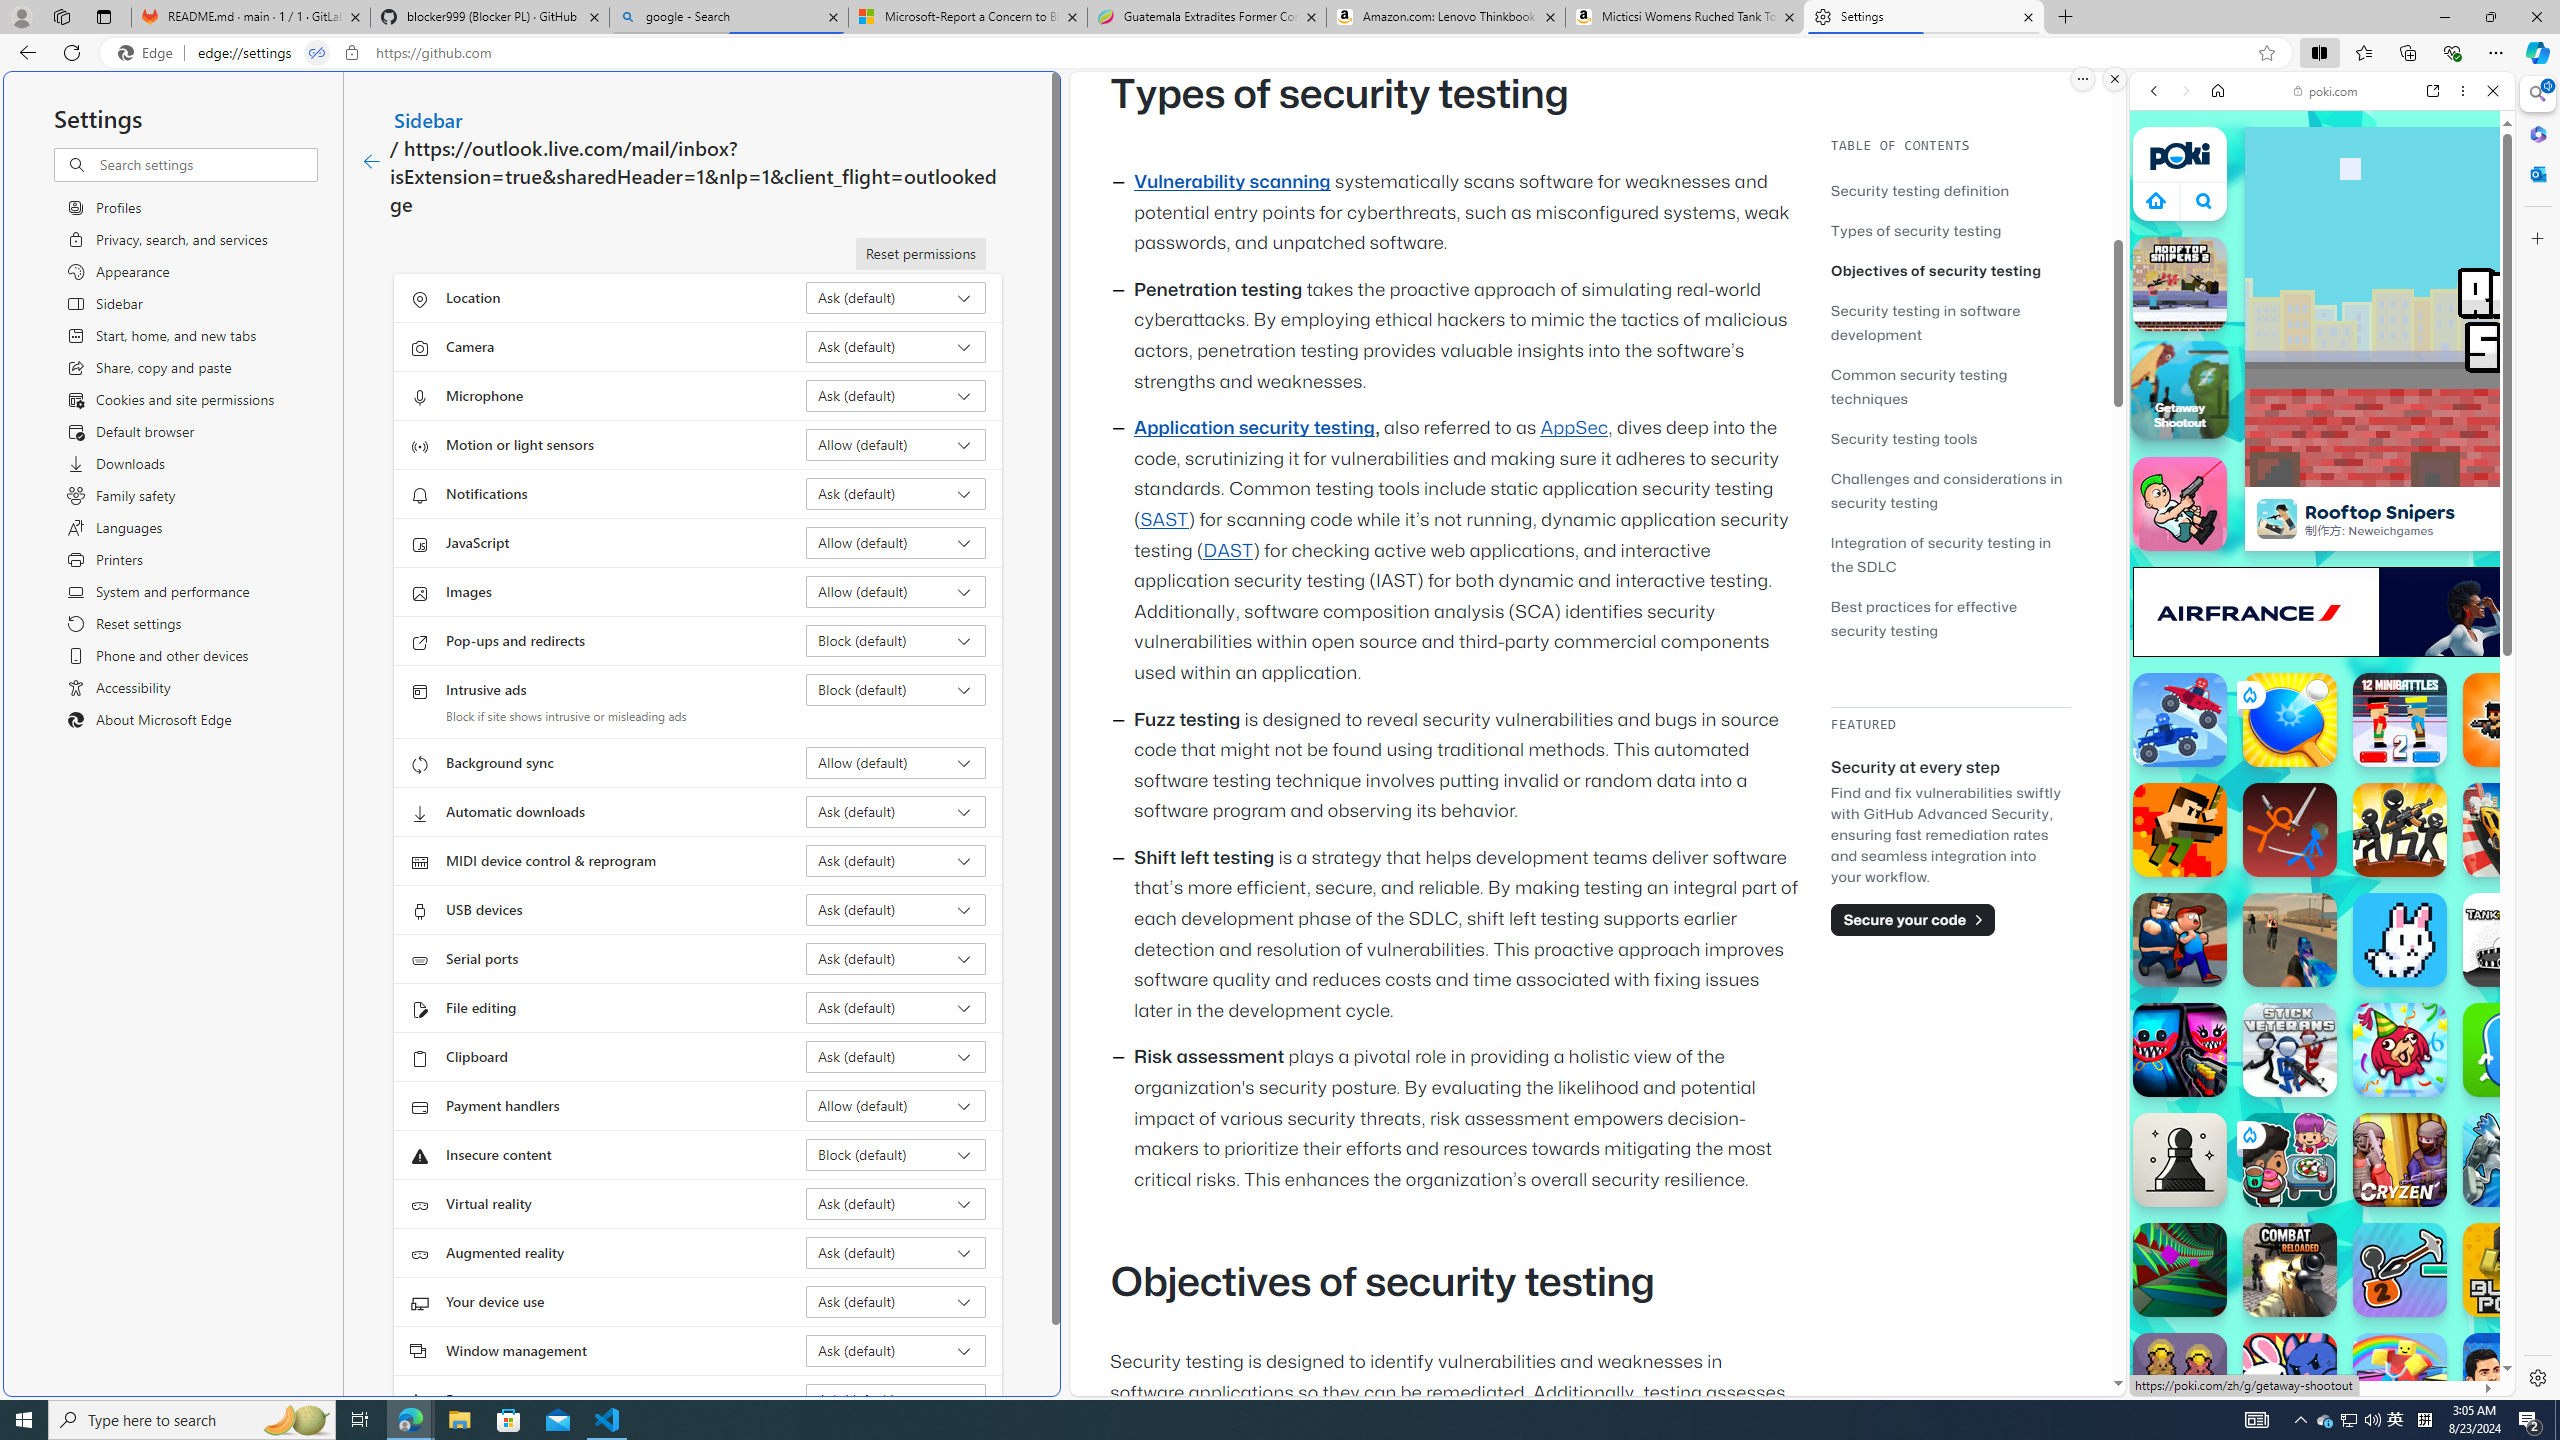  Describe the element at coordinates (2082, 79) in the screenshot. I see `More options.` at that location.